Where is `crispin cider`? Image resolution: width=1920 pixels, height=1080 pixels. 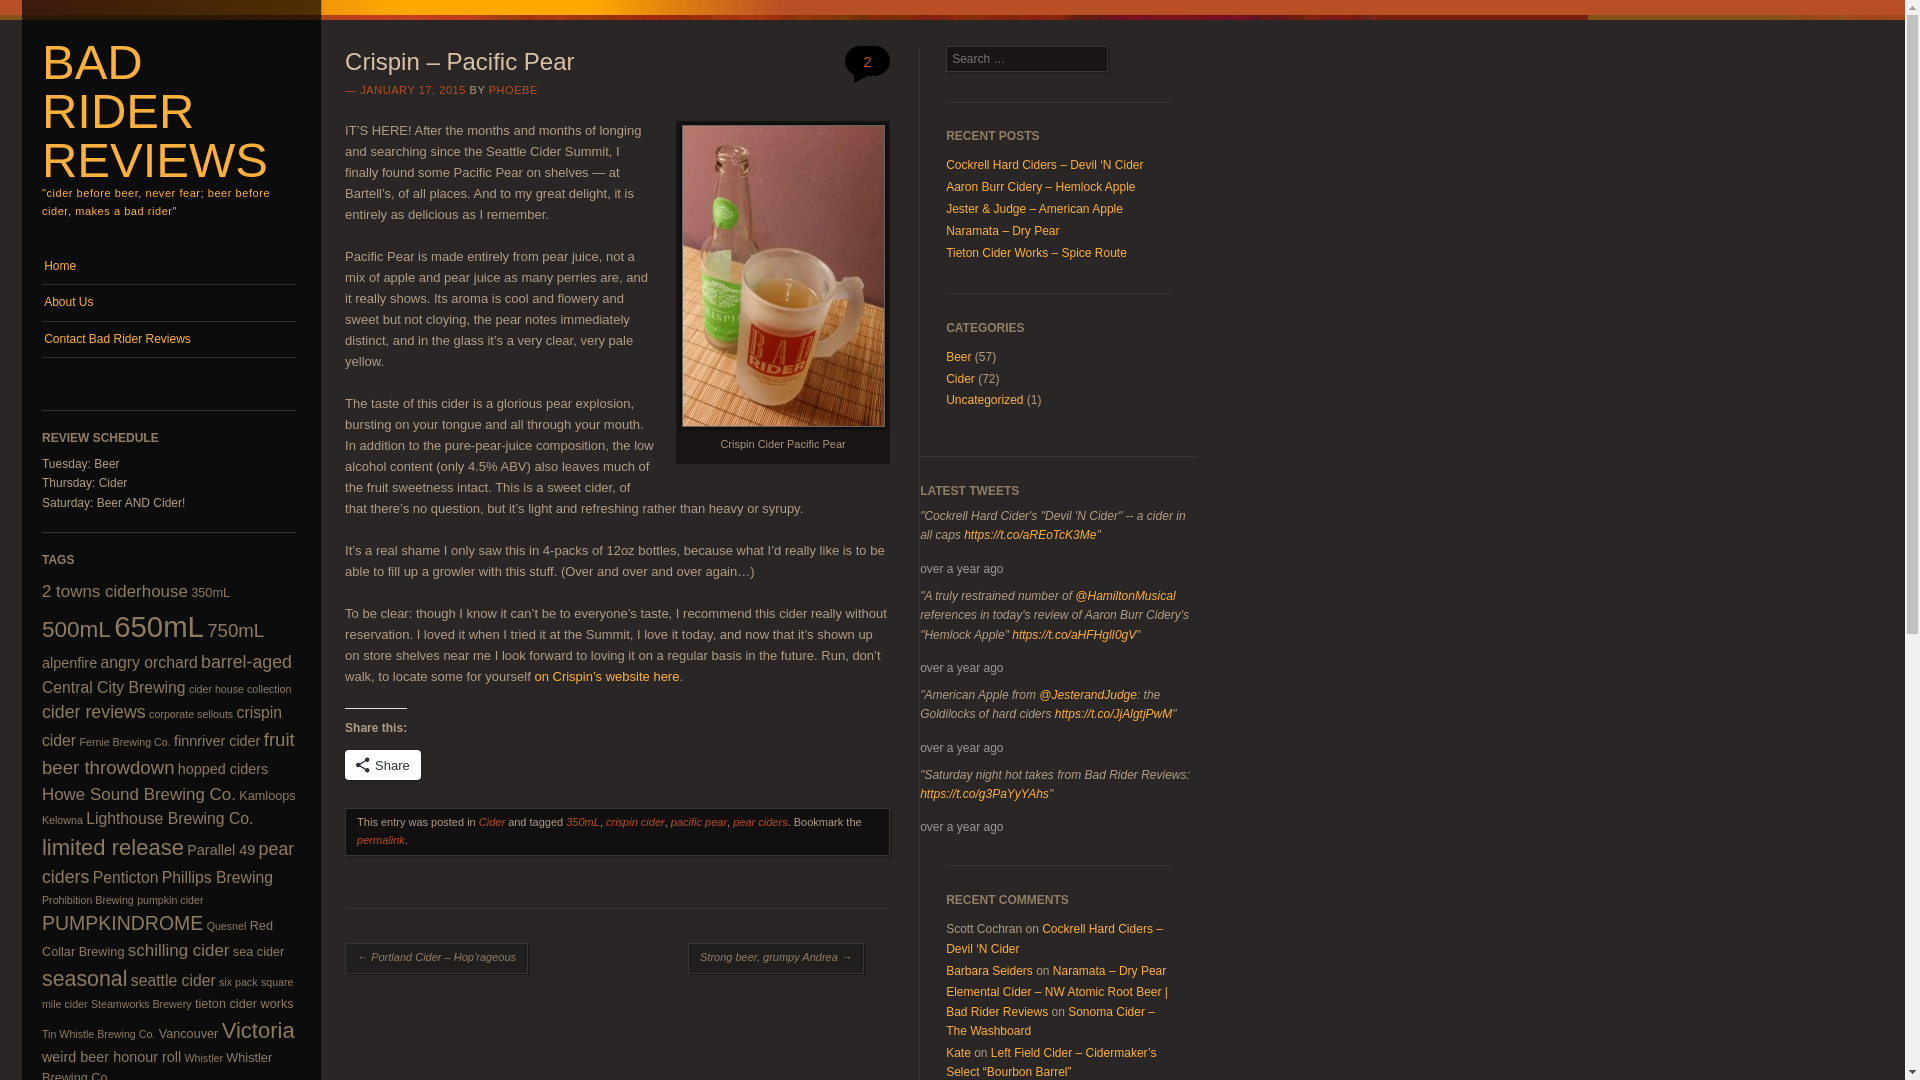
crispin cider is located at coordinates (162, 726).